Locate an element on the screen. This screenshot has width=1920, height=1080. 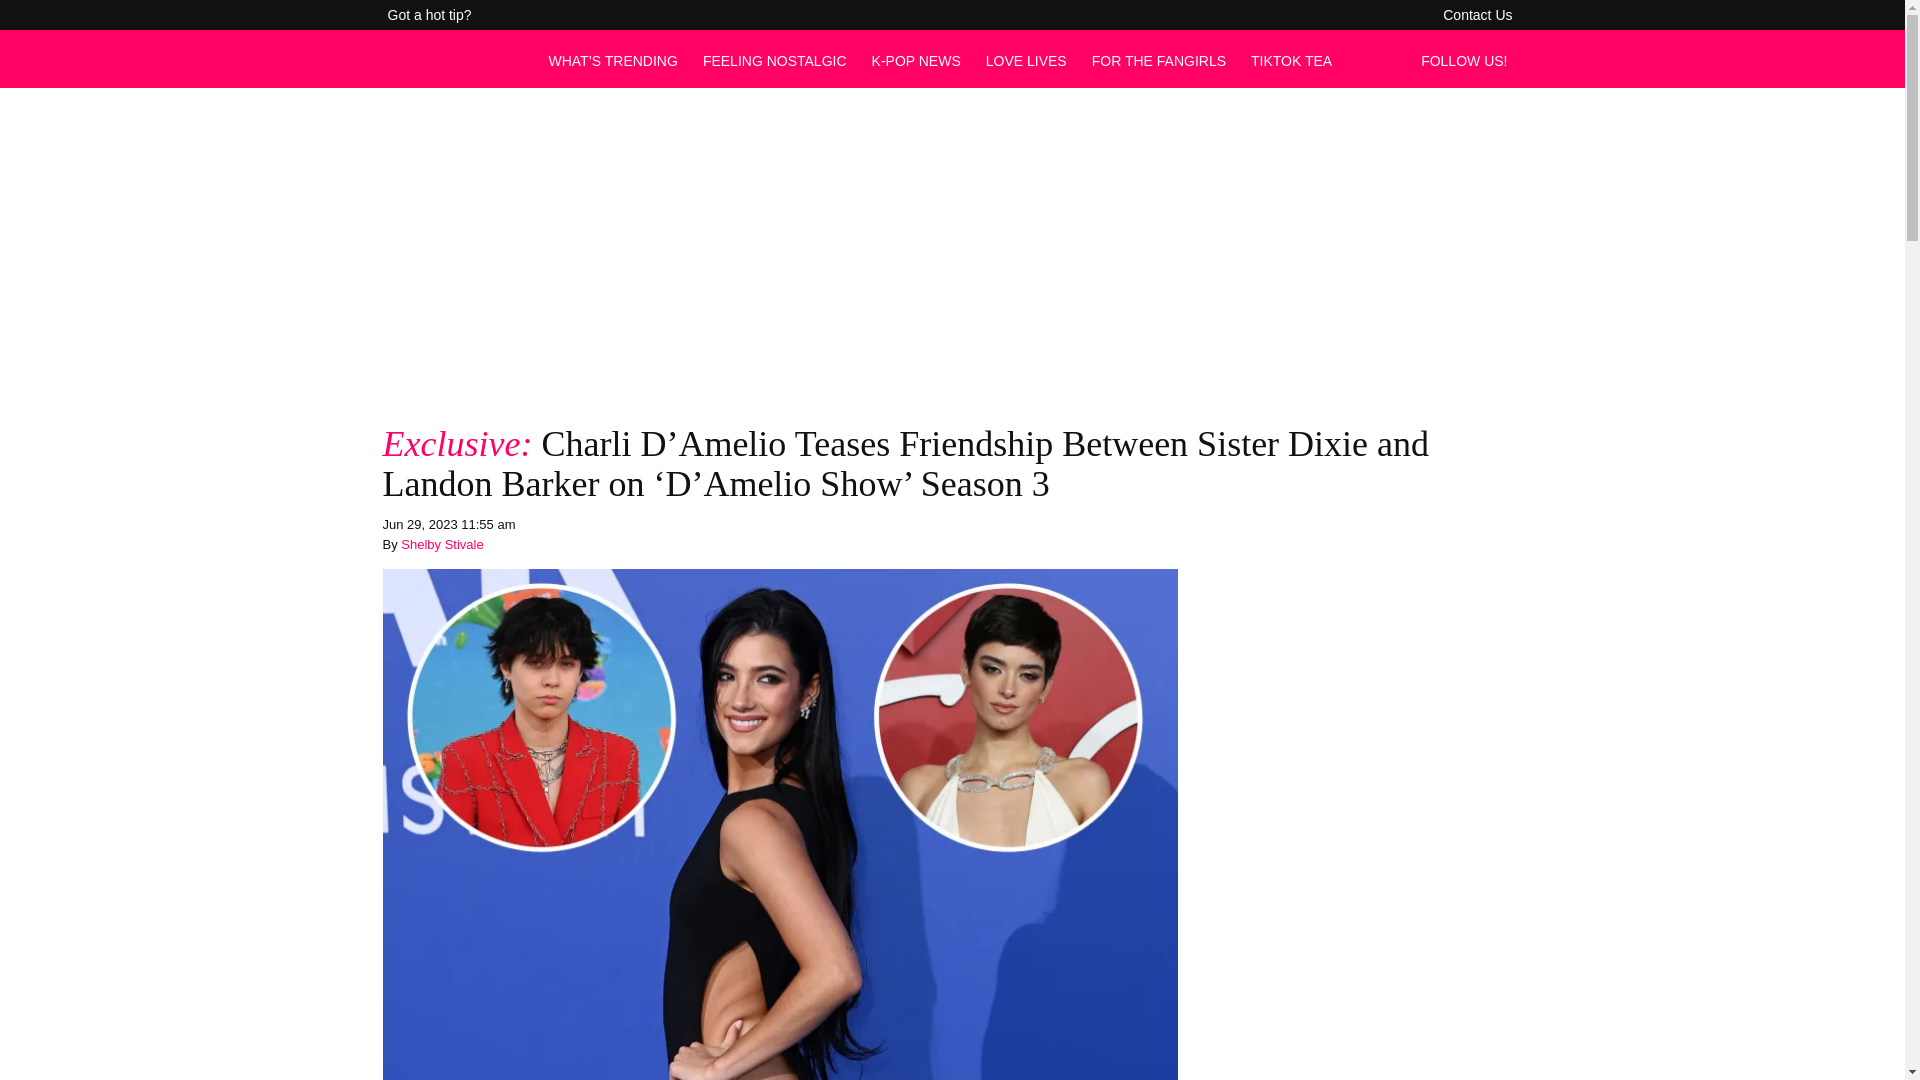
LOVE LIVES is located at coordinates (1026, 60).